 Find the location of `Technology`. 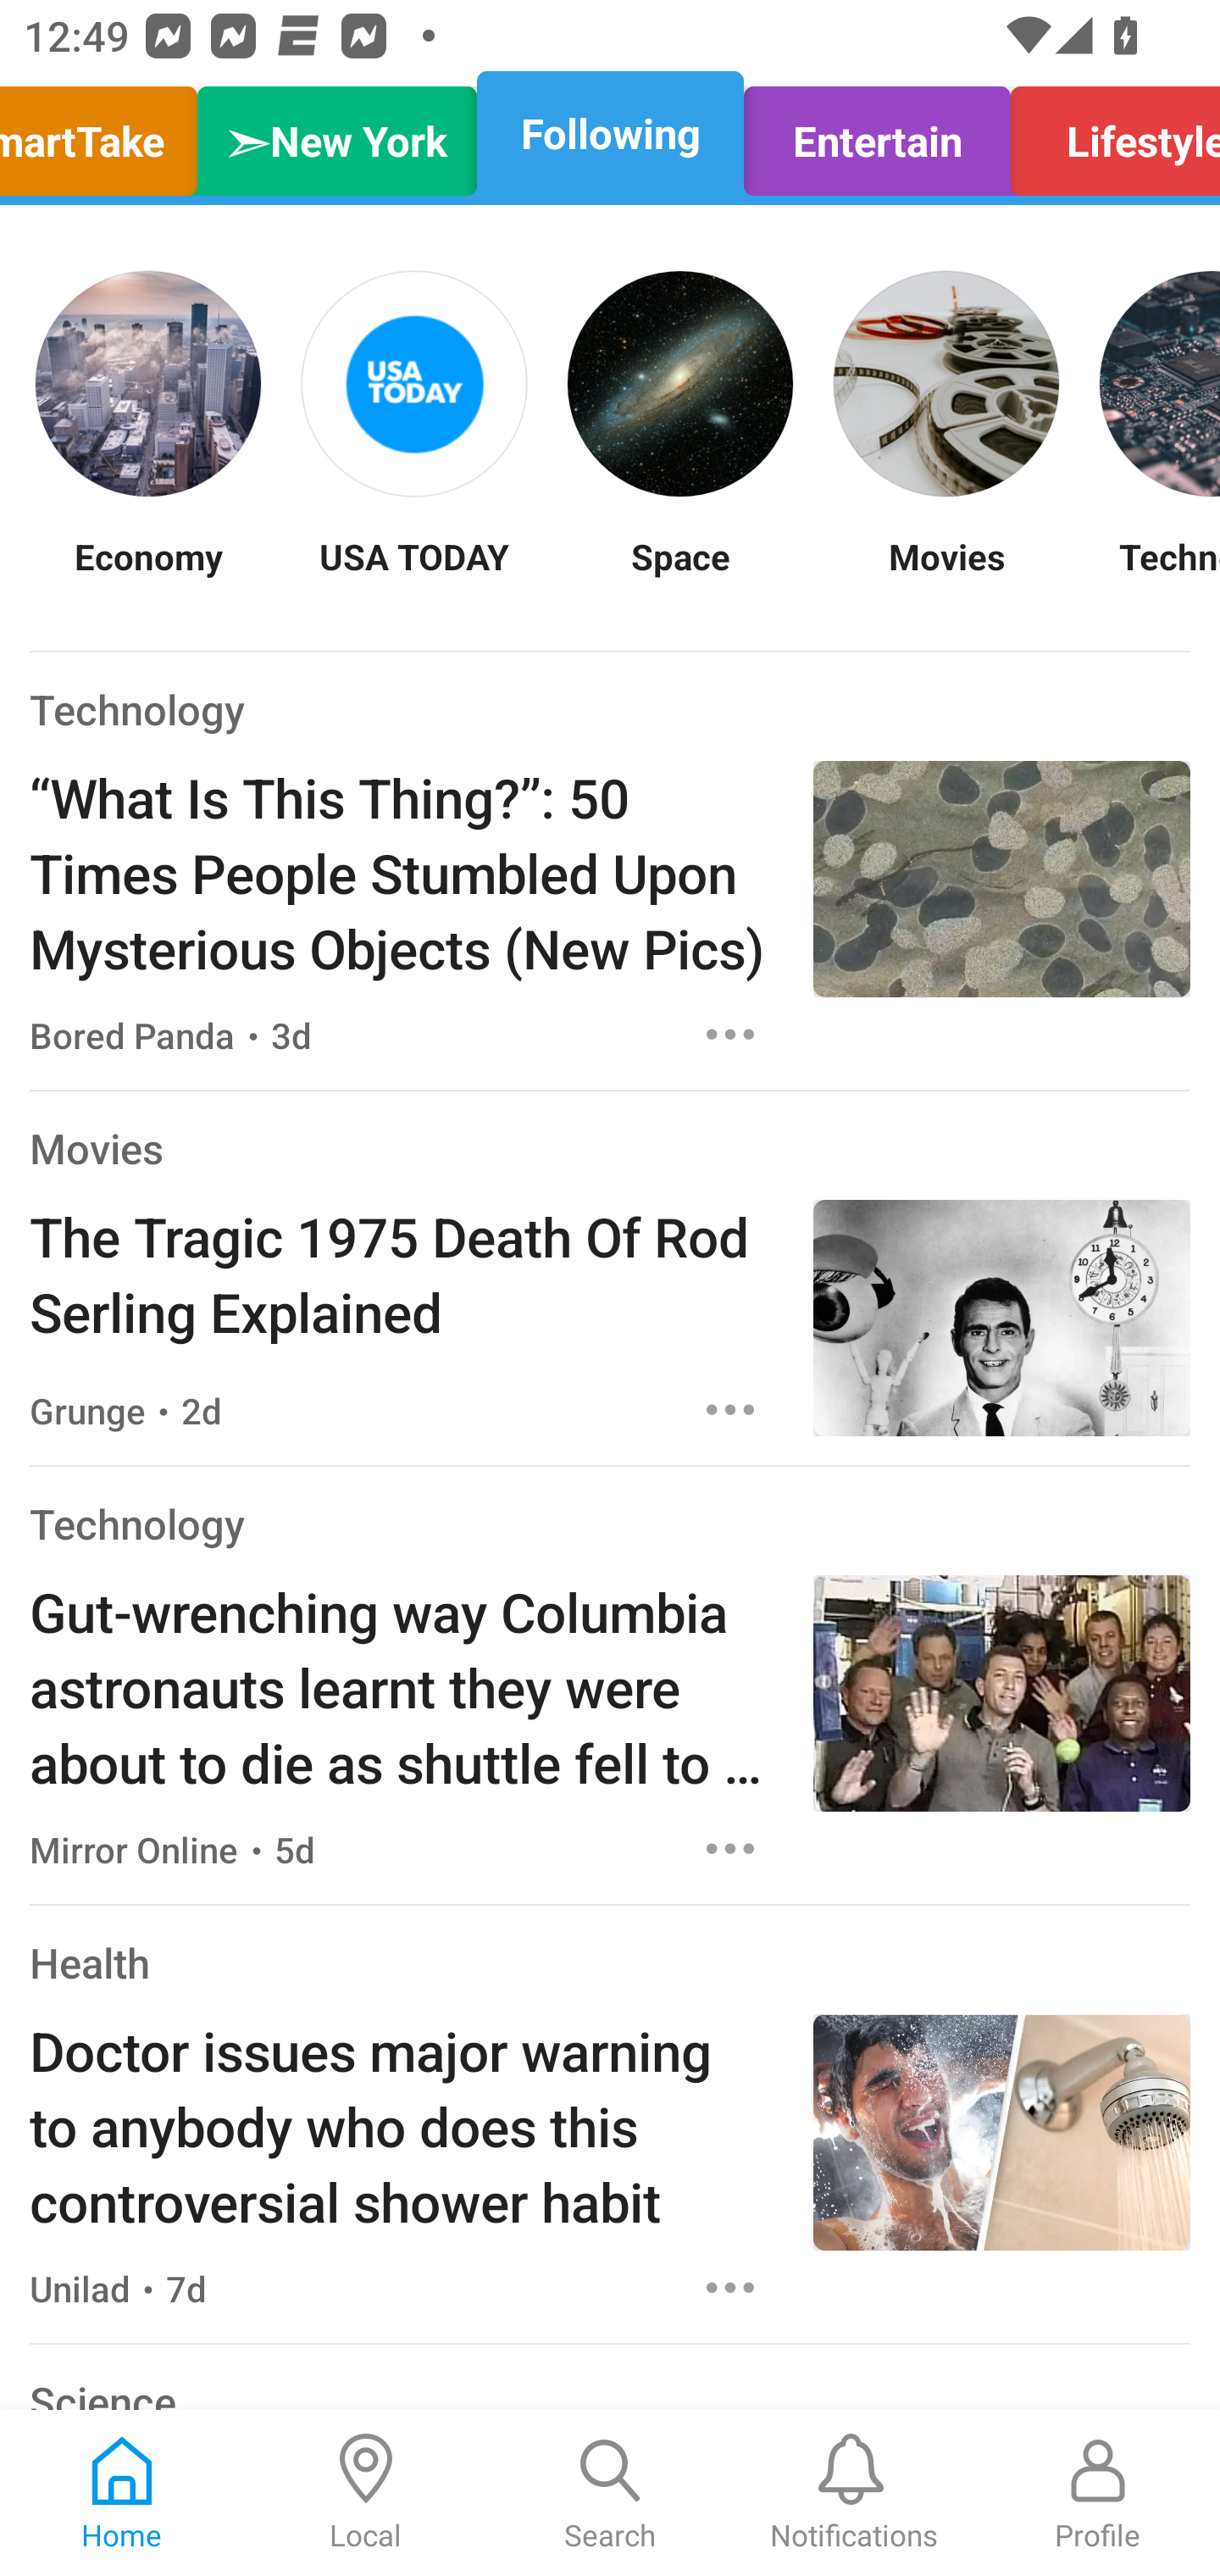

Technology is located at coordinates (137, 708).